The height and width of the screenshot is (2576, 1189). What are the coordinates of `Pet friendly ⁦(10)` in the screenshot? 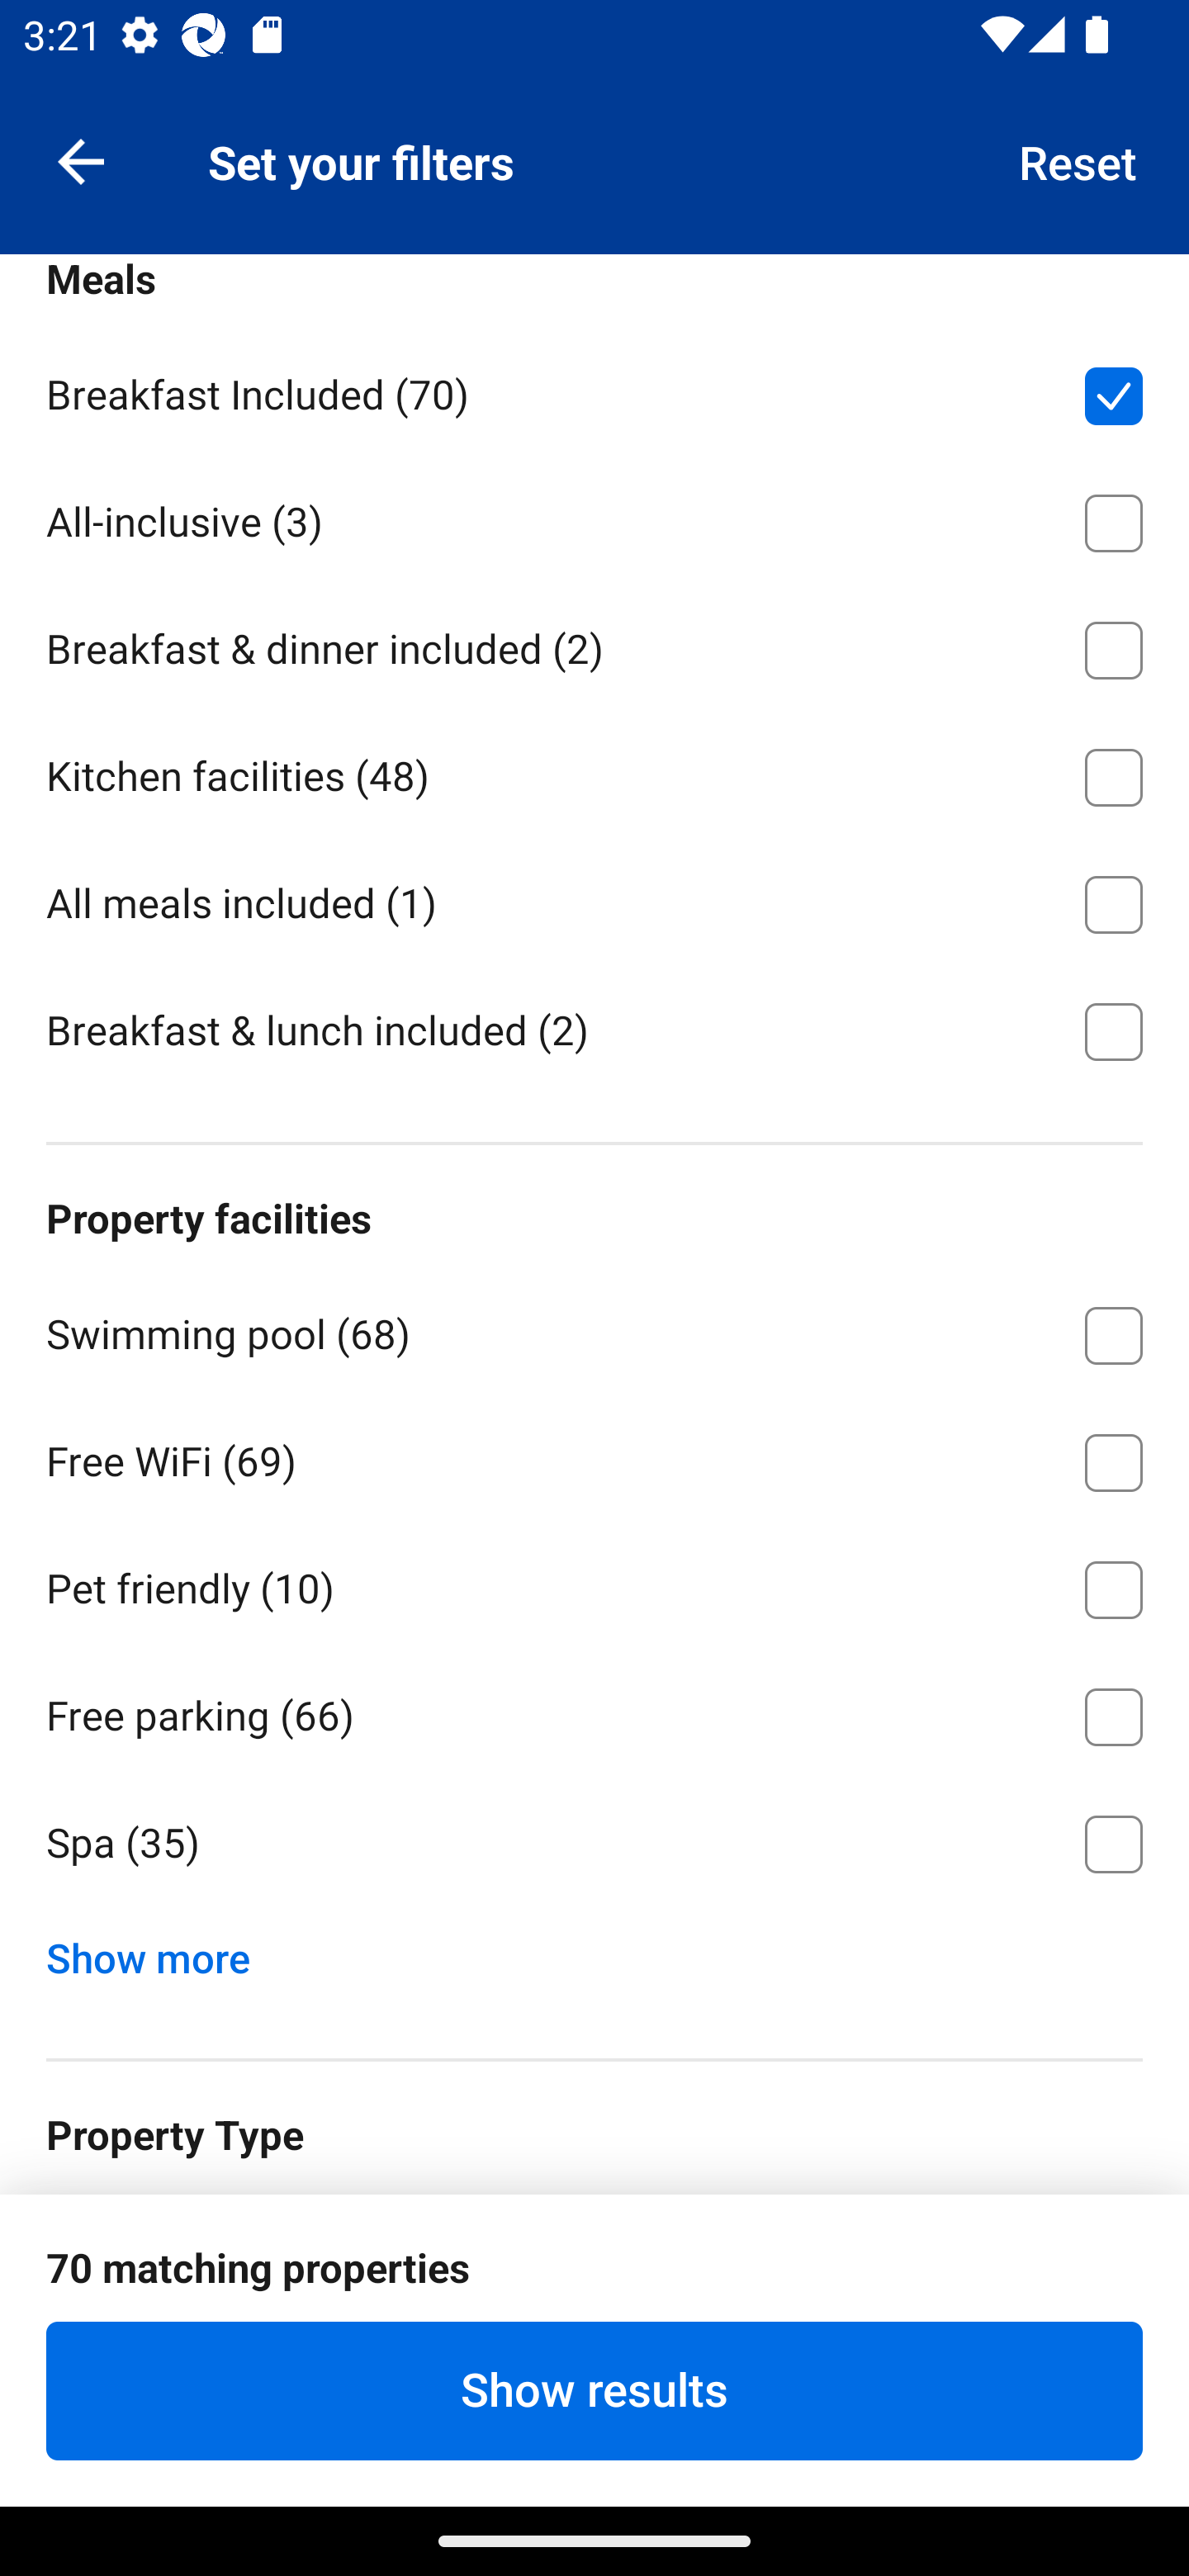 It's located at (594, 1584).